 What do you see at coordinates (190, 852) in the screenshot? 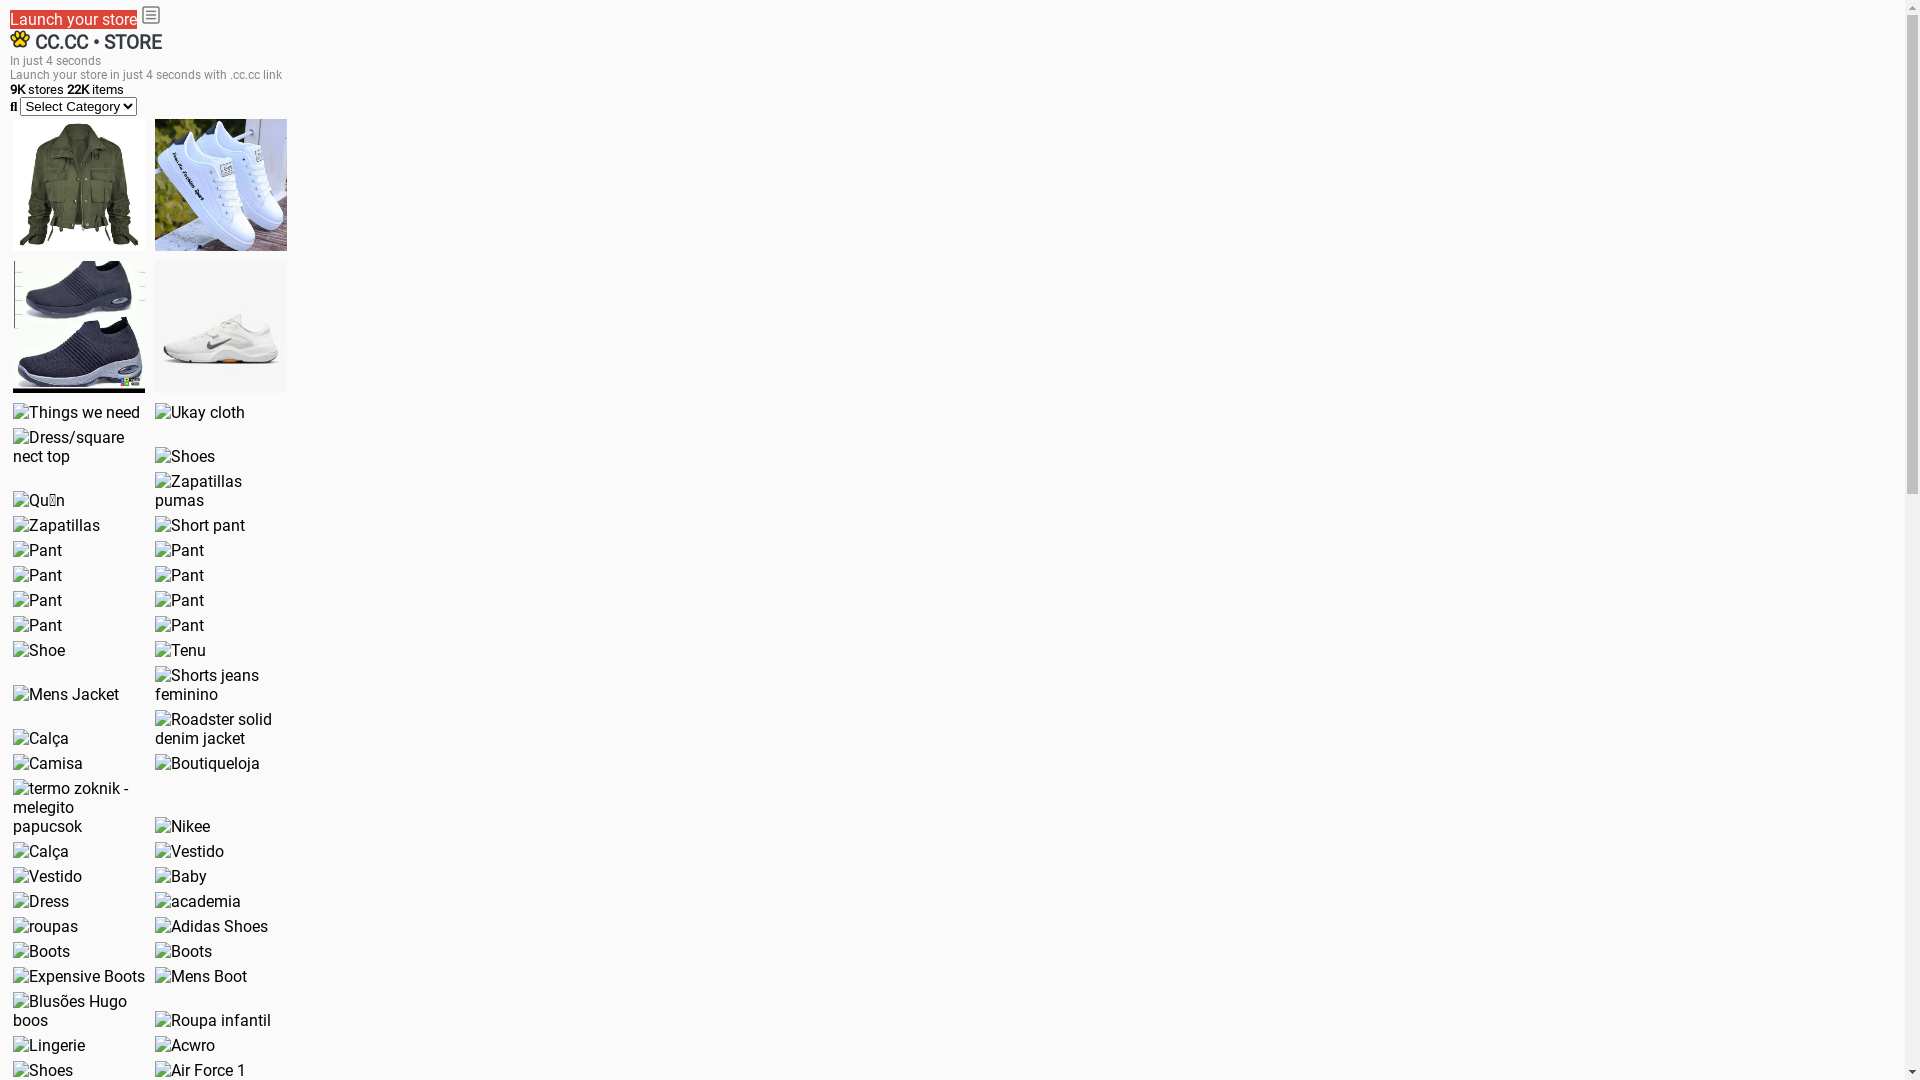
I see `Vestido` at bounding box center [190, 852].